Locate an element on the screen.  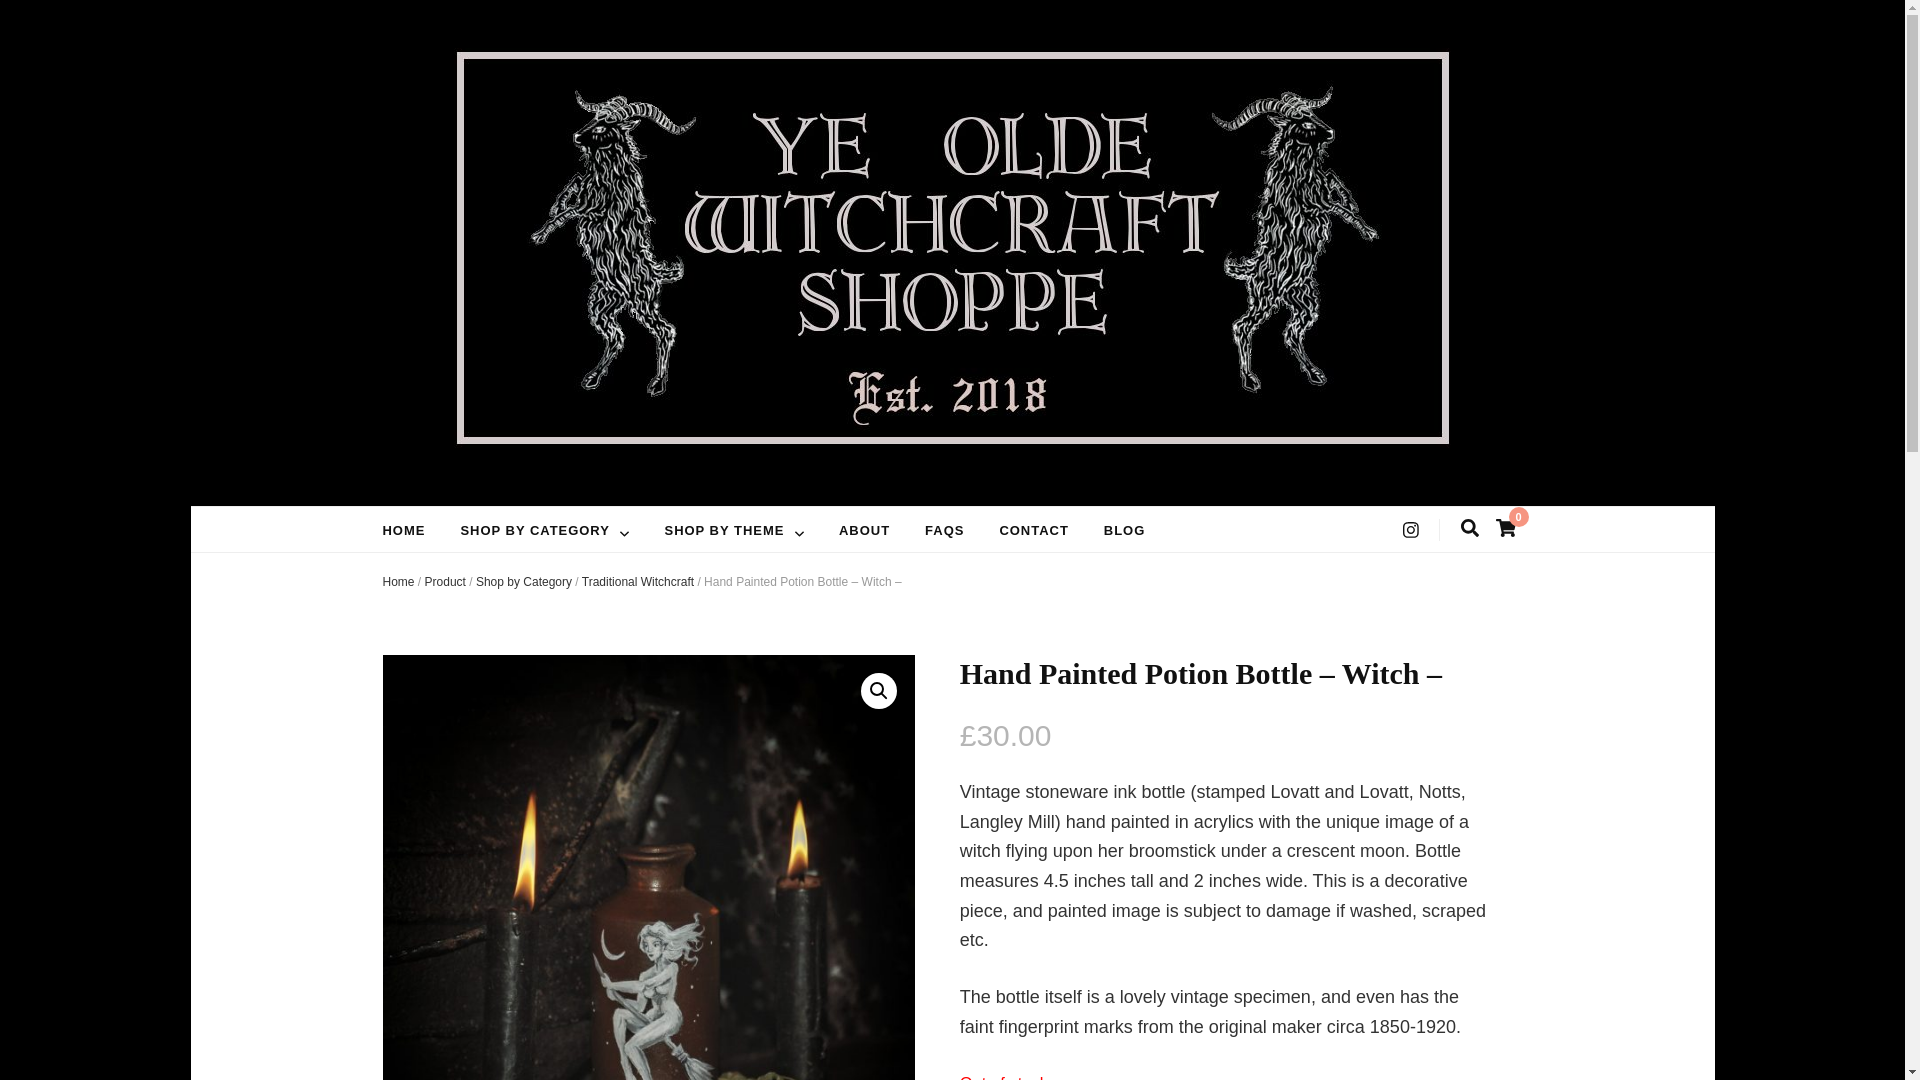
ABOUT is located at coordinates (864, 531).